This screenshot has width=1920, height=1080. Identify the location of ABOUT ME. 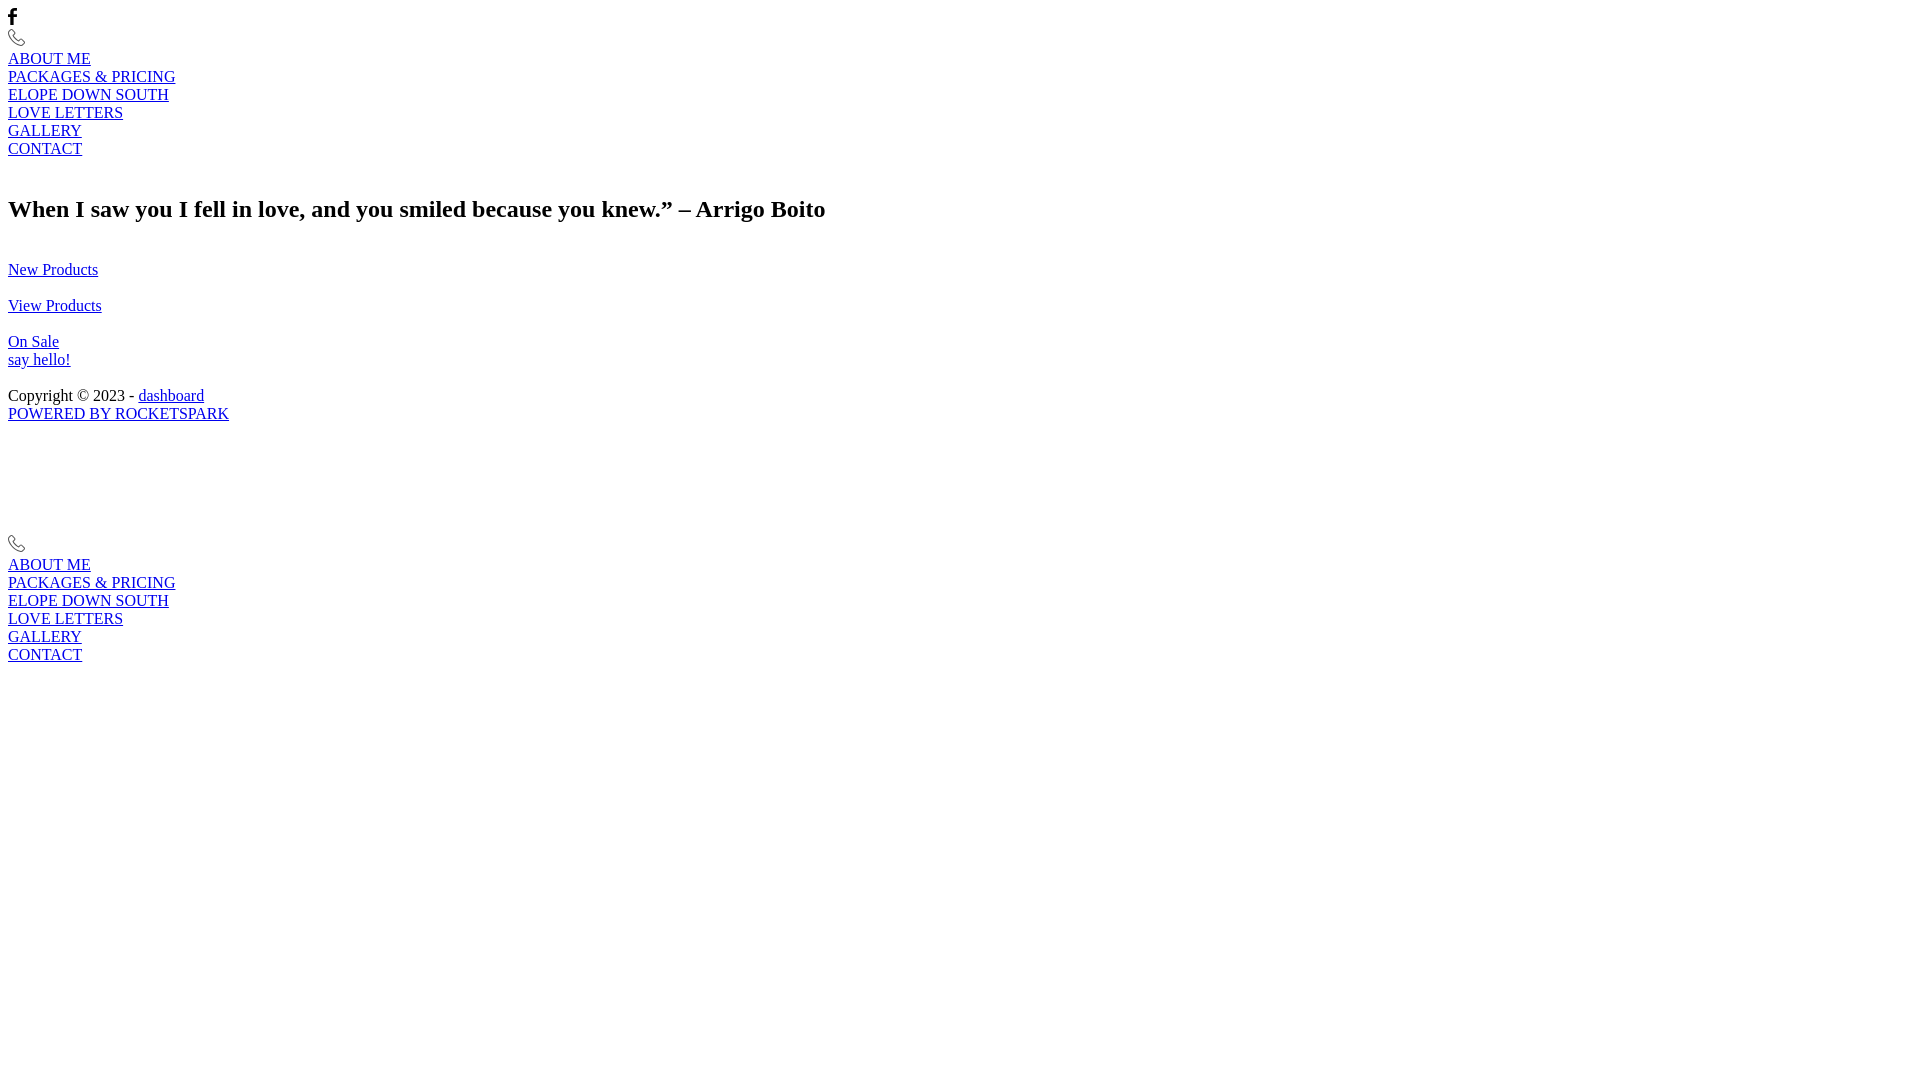
(960, 59).